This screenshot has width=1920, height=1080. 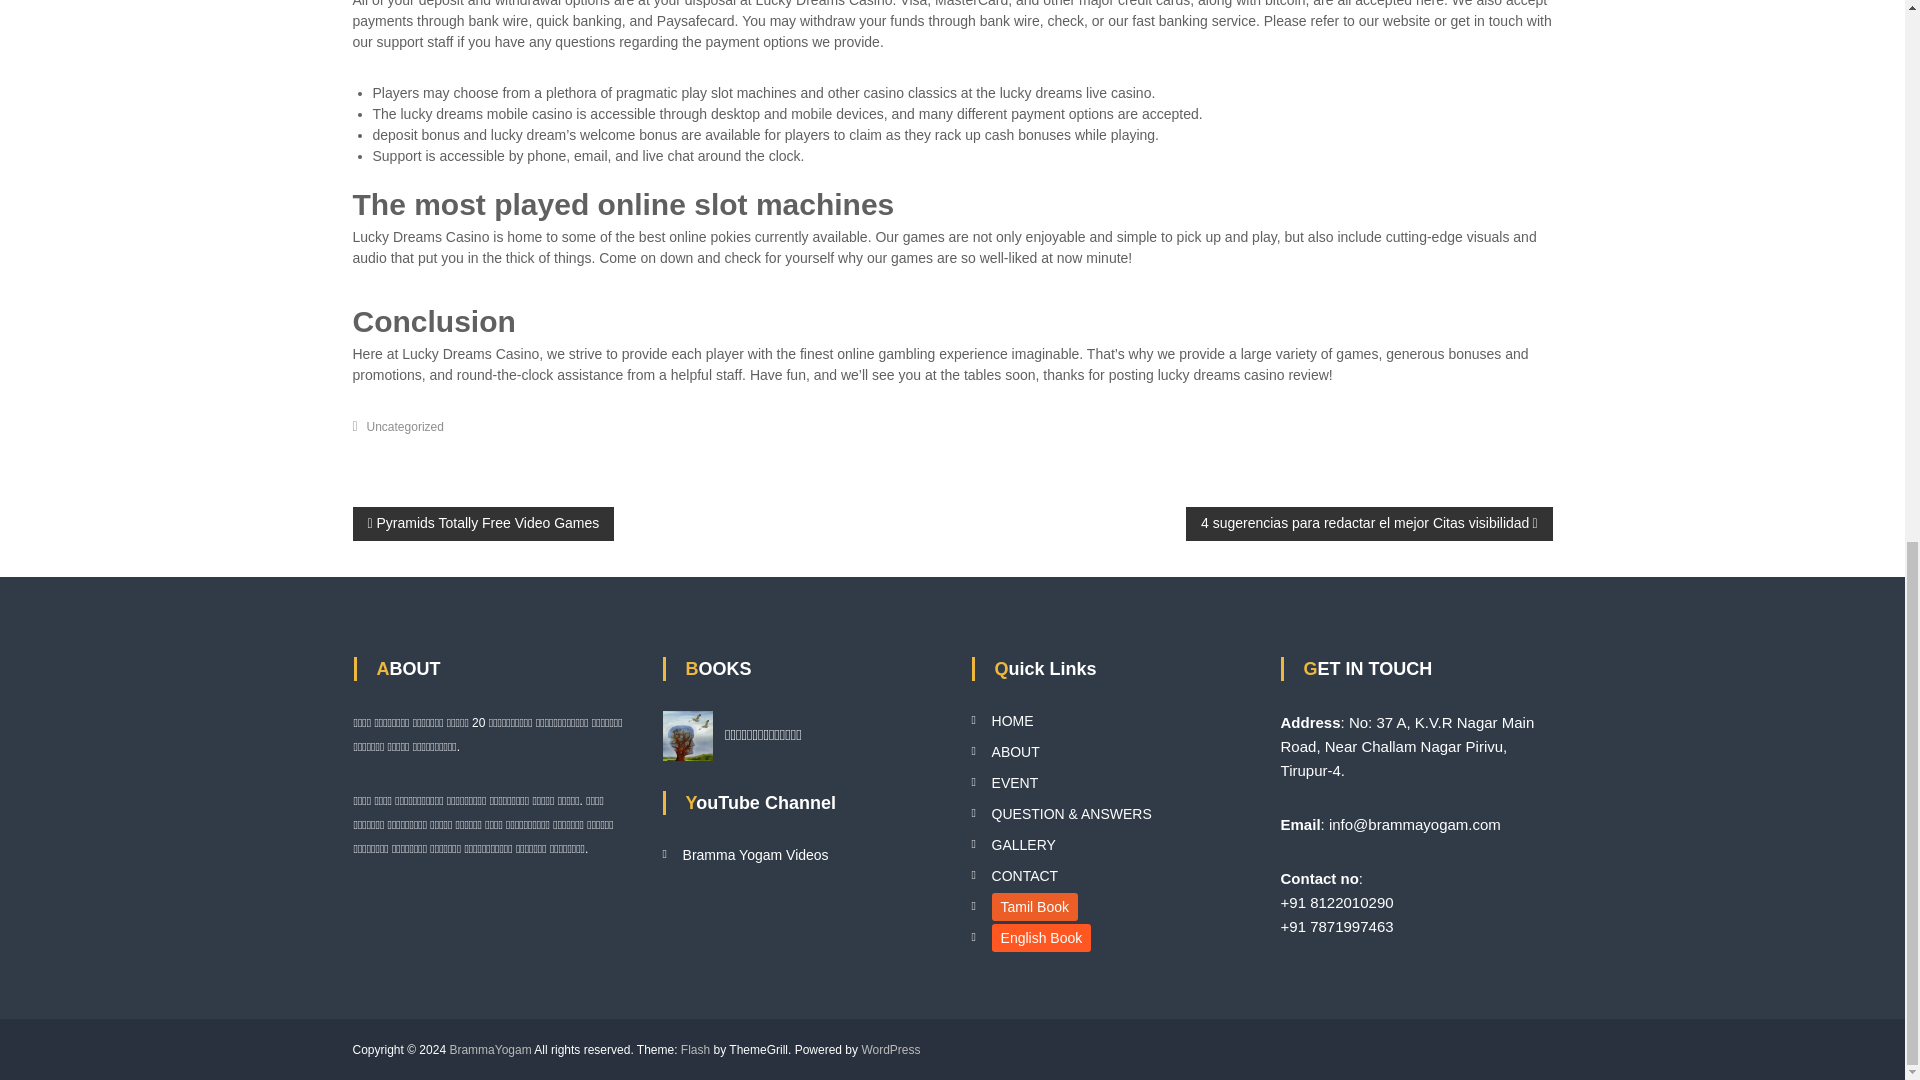 I want to click on Flash, so click(x=696, y=1050).